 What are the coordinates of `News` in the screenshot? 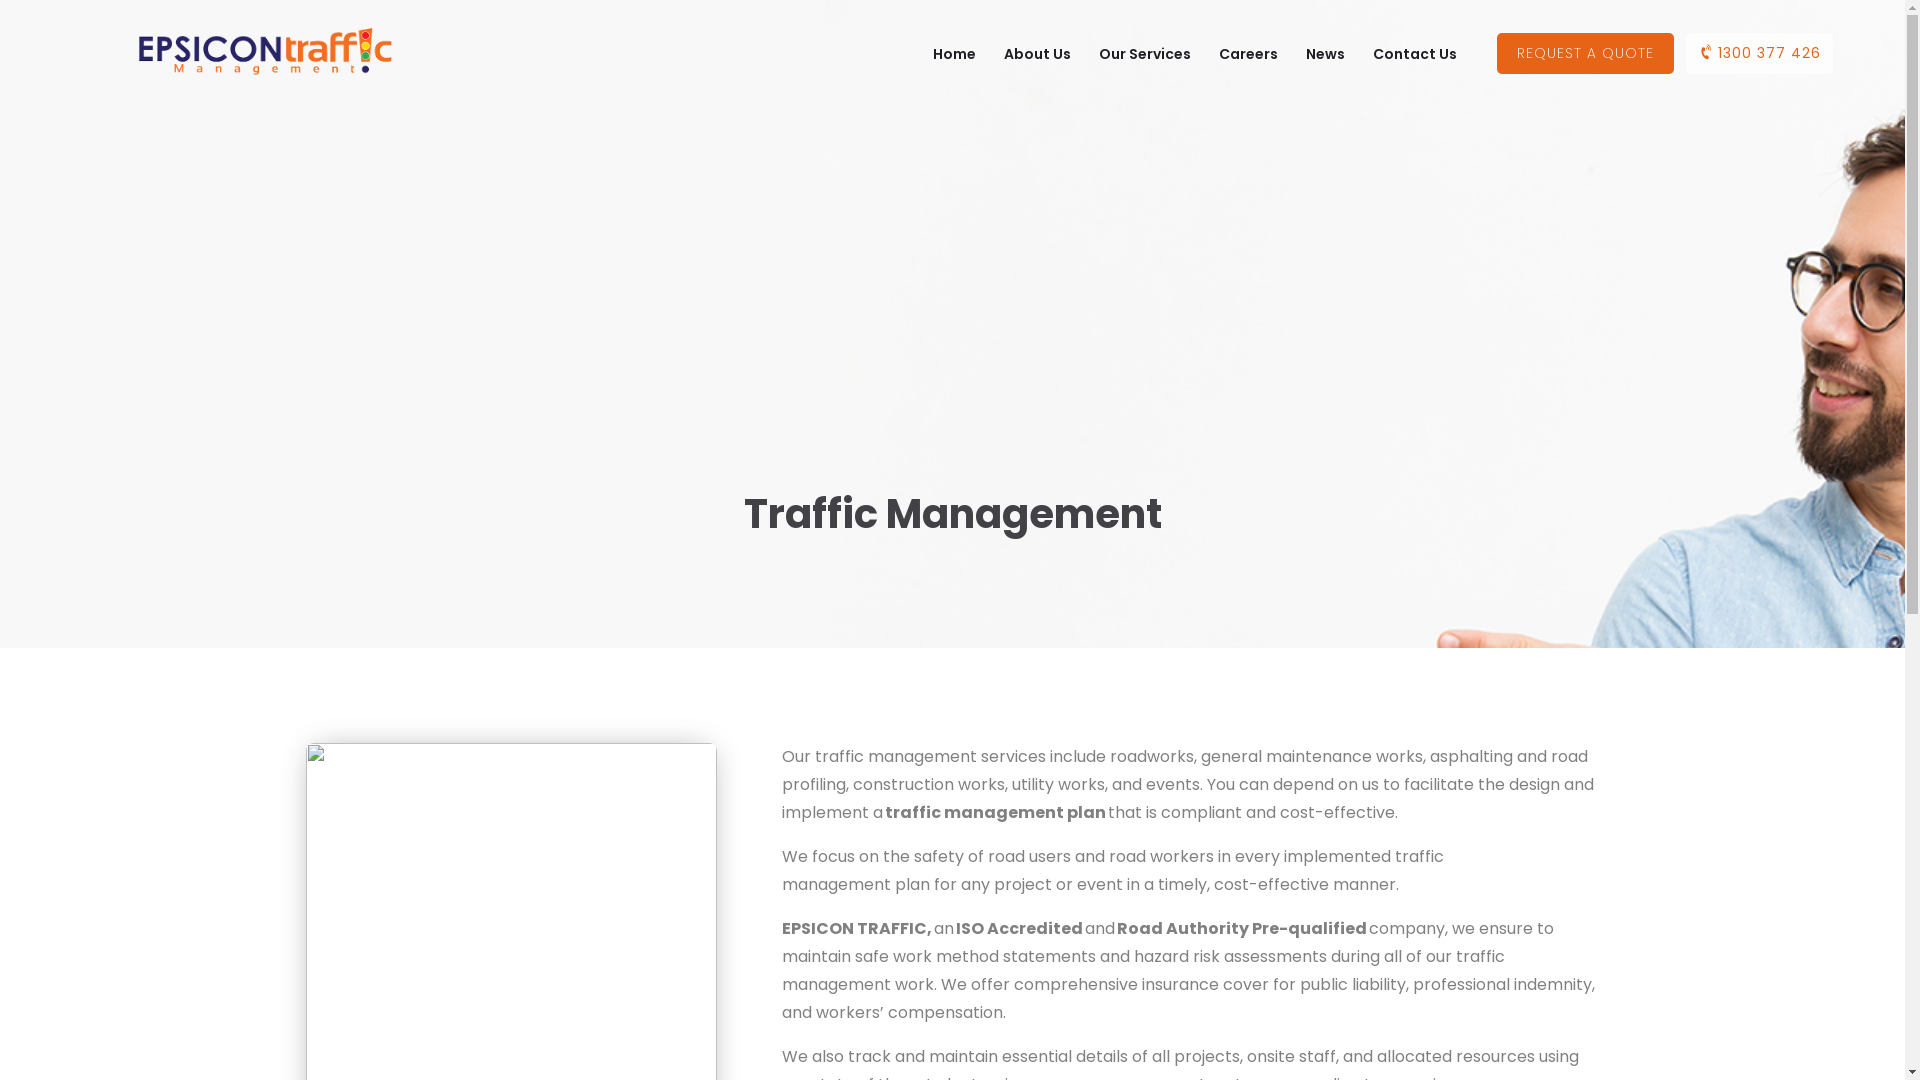 It's located at (1326, 54).